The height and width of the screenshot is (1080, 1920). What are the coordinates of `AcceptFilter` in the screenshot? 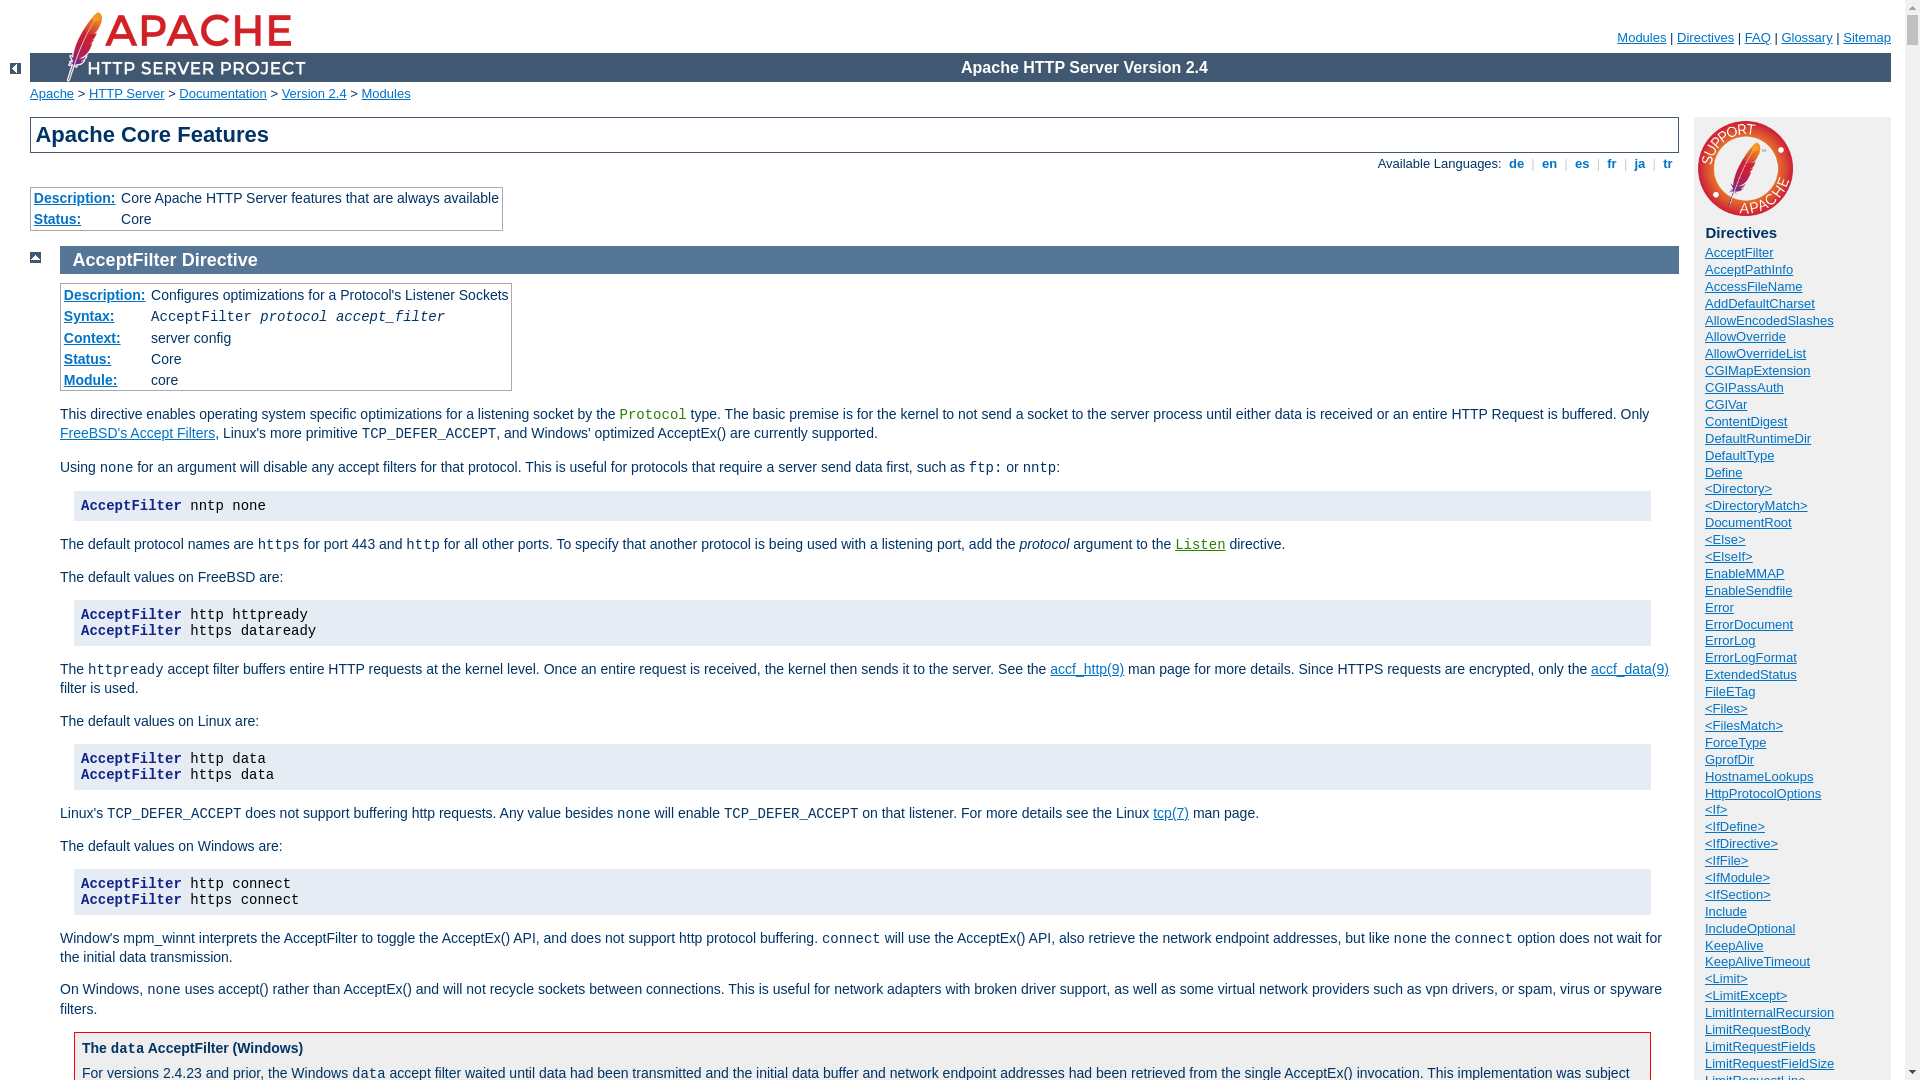 It's located at (125, 260).